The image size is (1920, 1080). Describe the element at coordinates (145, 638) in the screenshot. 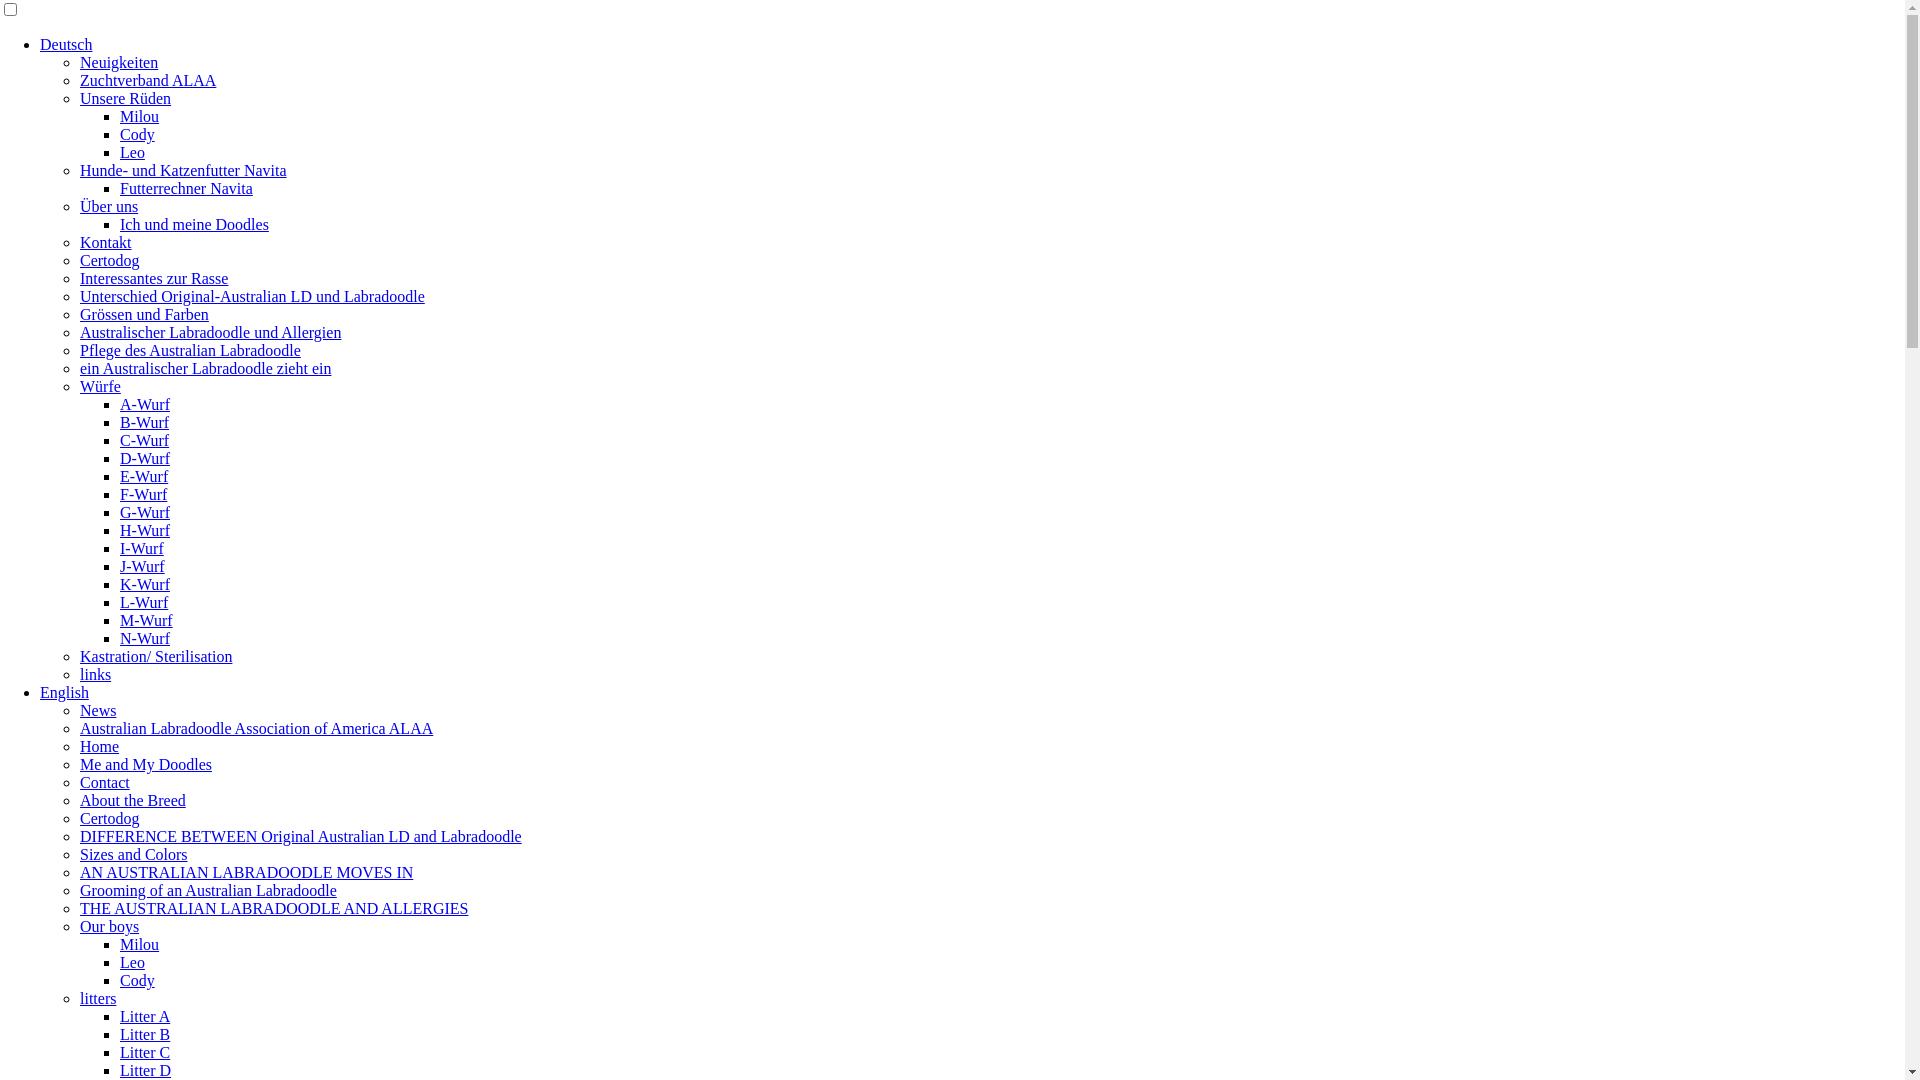

I see `N-Wurf` at that location.